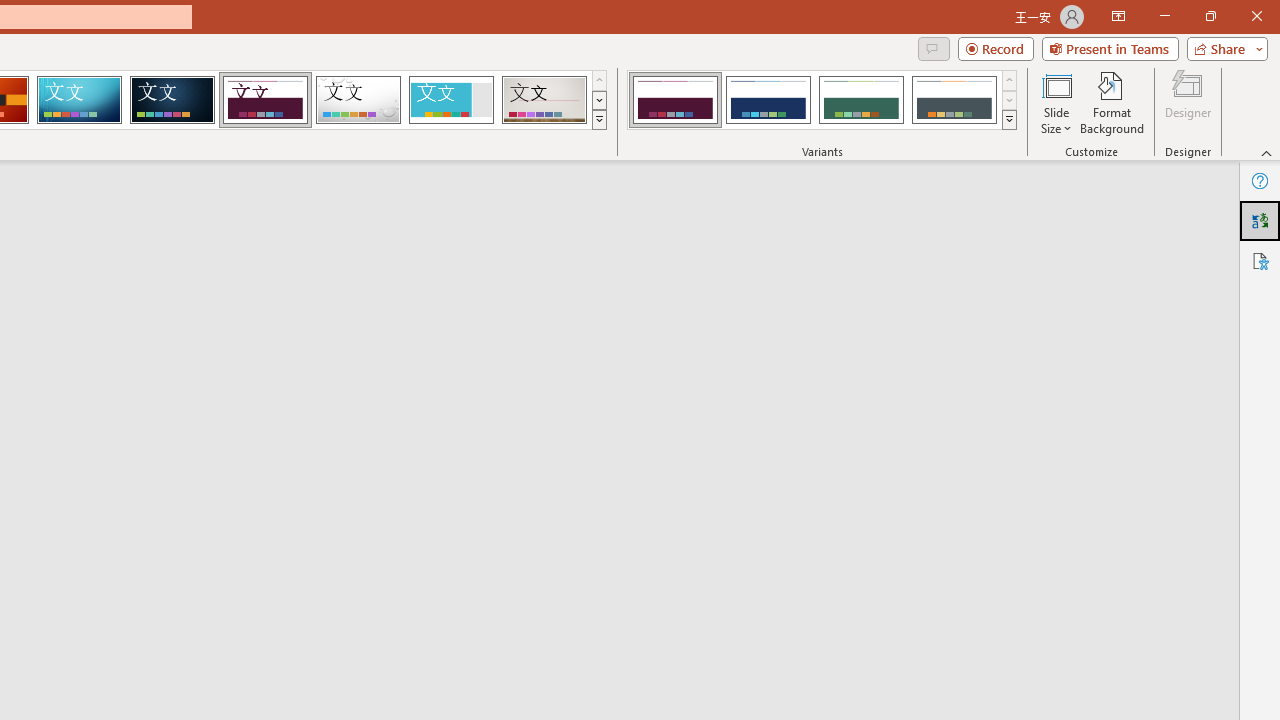 This screenshot has height=720, width=1280. What do you see at coordinates (954, 100) in the screenshot?
I see `Dividend Variant 4` at bounding box center [954, 100].